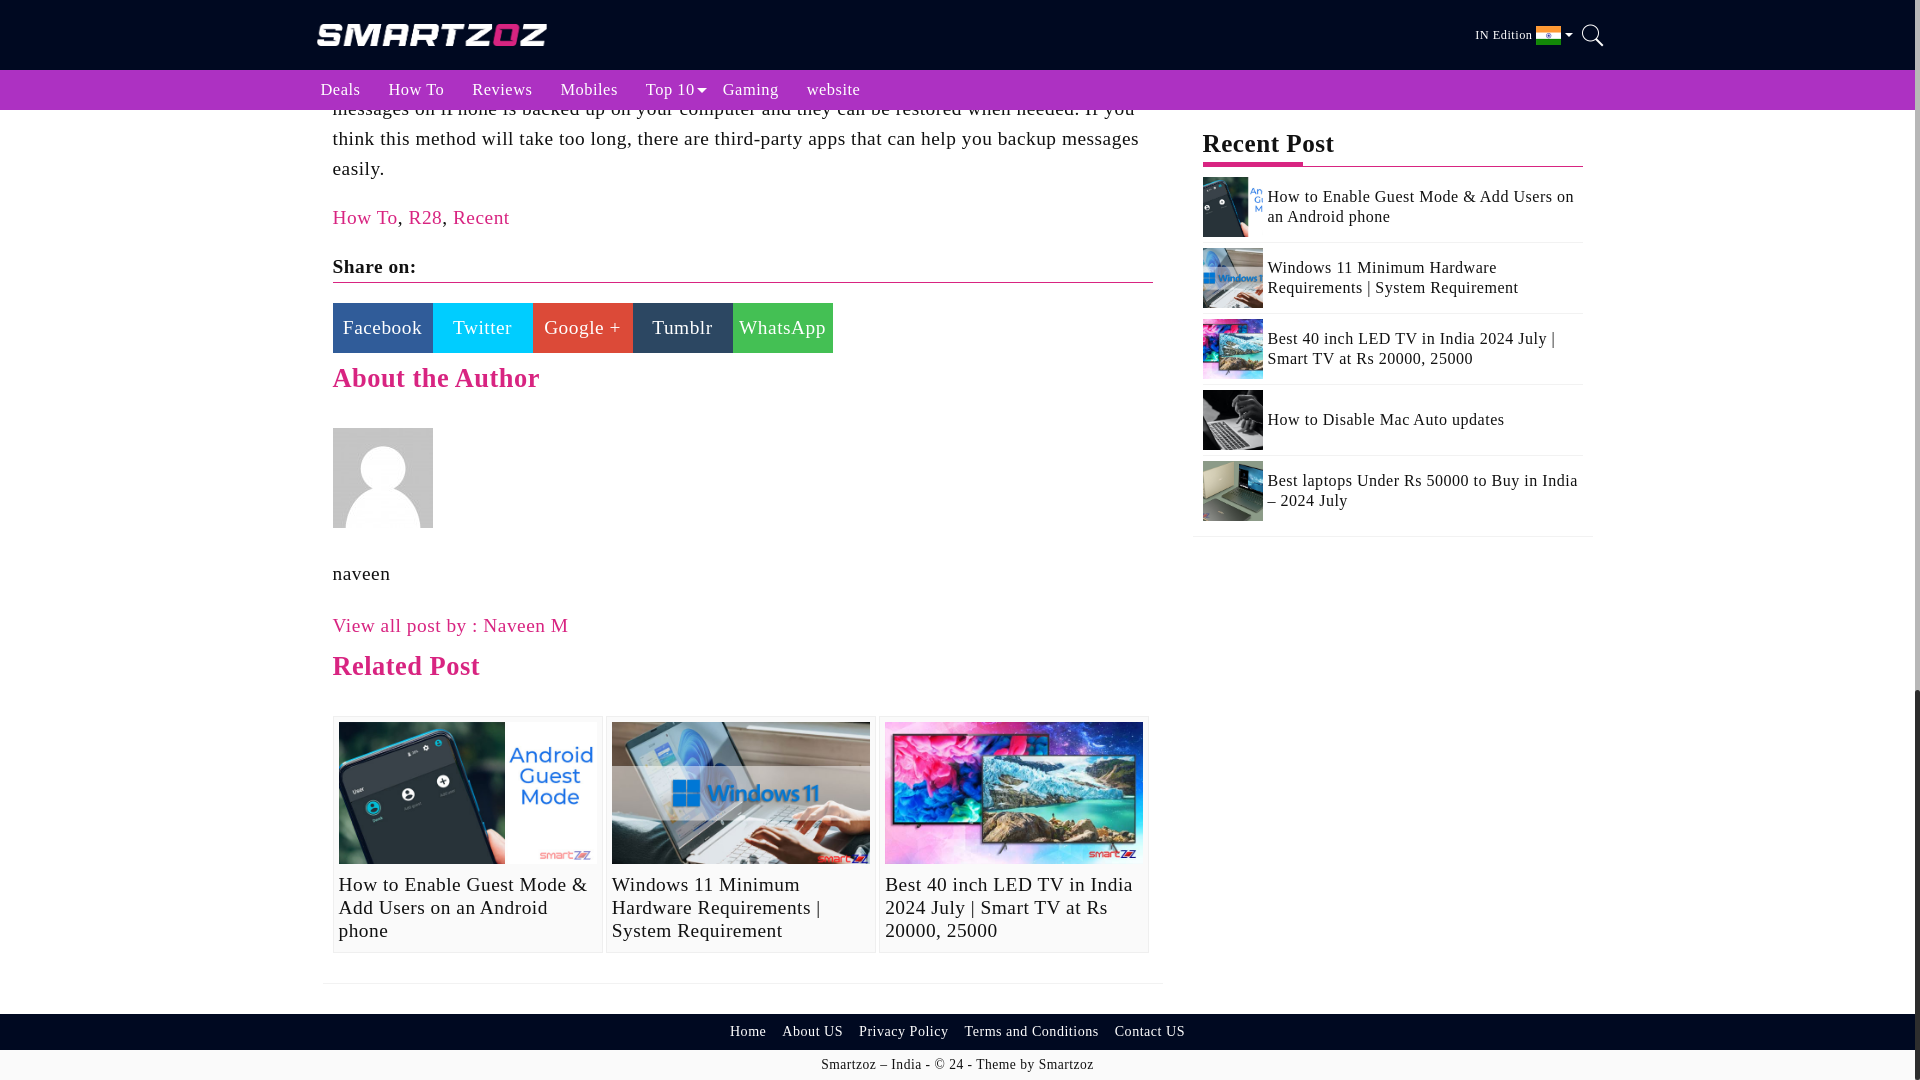  Describe the element at coordinates (424, 217) in the screenshot. I see `R28` at that location.